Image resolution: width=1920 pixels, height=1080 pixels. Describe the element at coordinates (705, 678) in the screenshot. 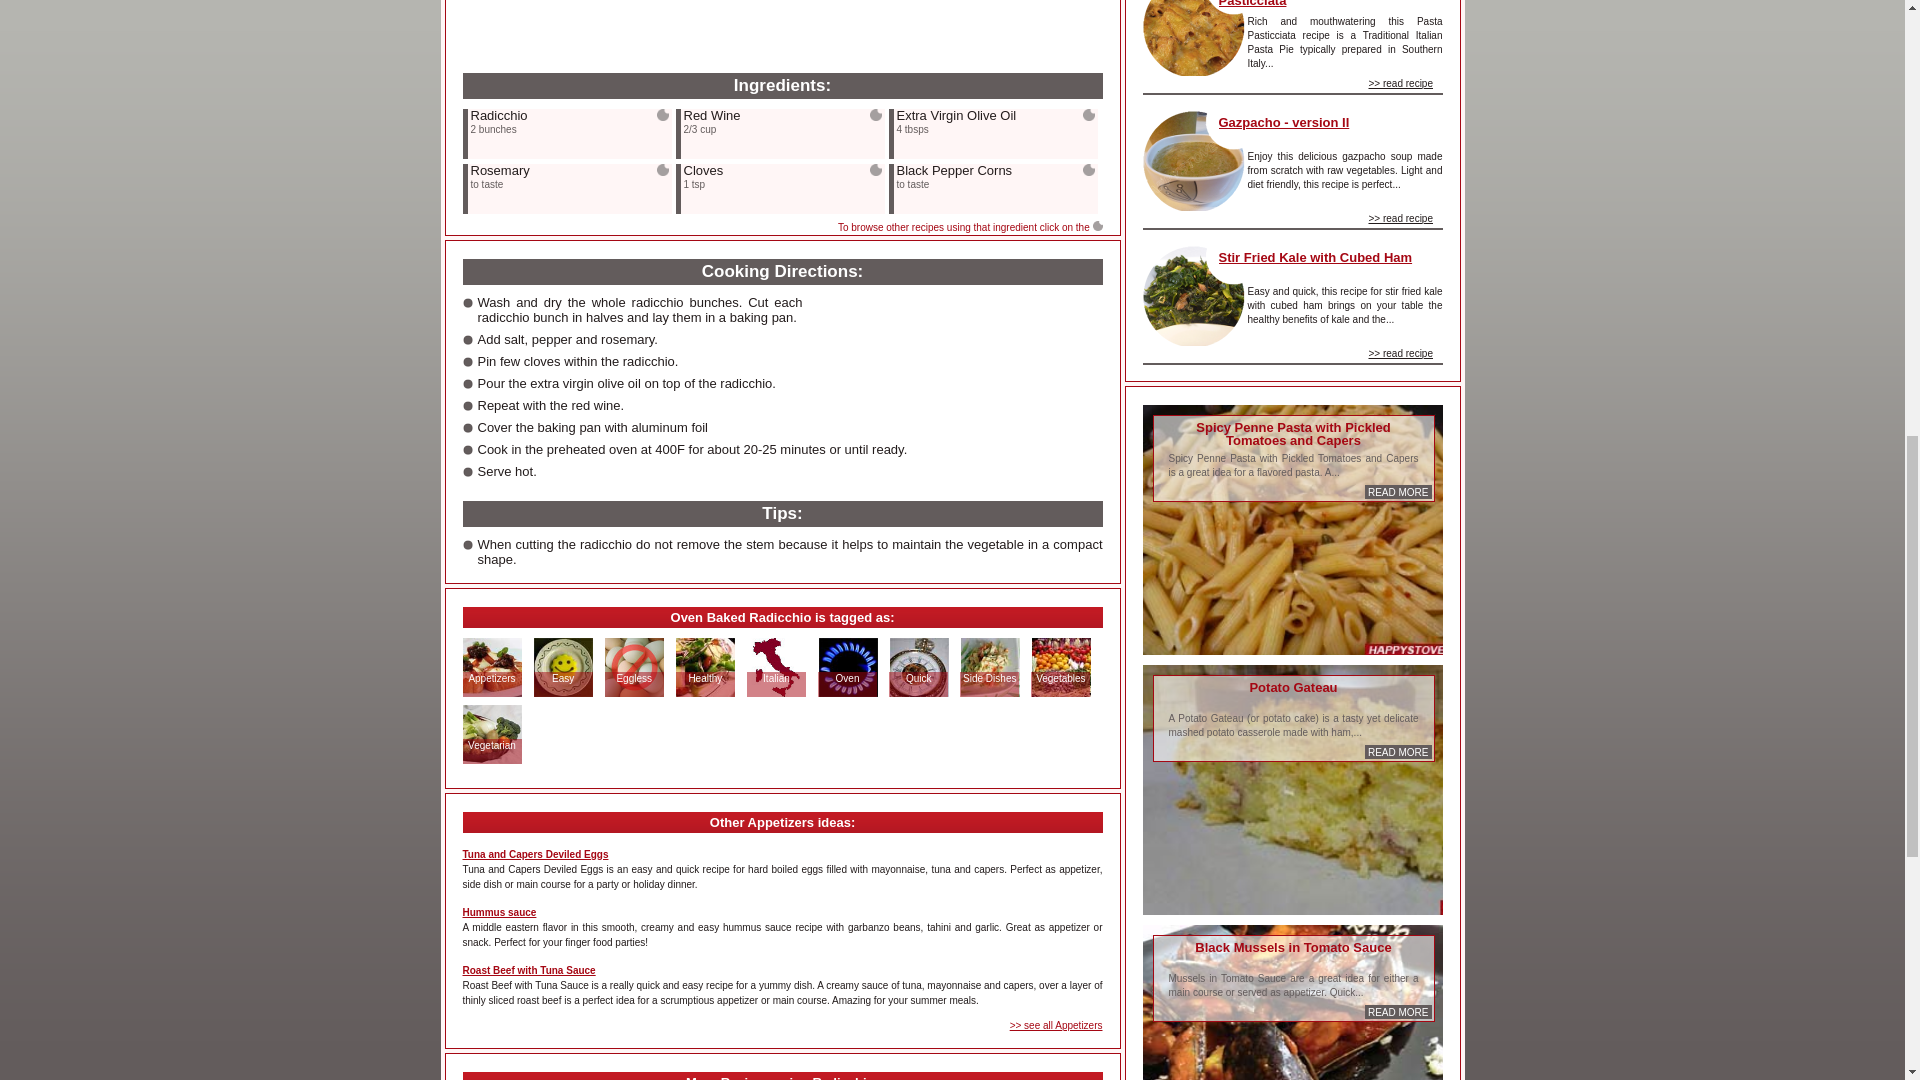

I see `Healthy` at that location.